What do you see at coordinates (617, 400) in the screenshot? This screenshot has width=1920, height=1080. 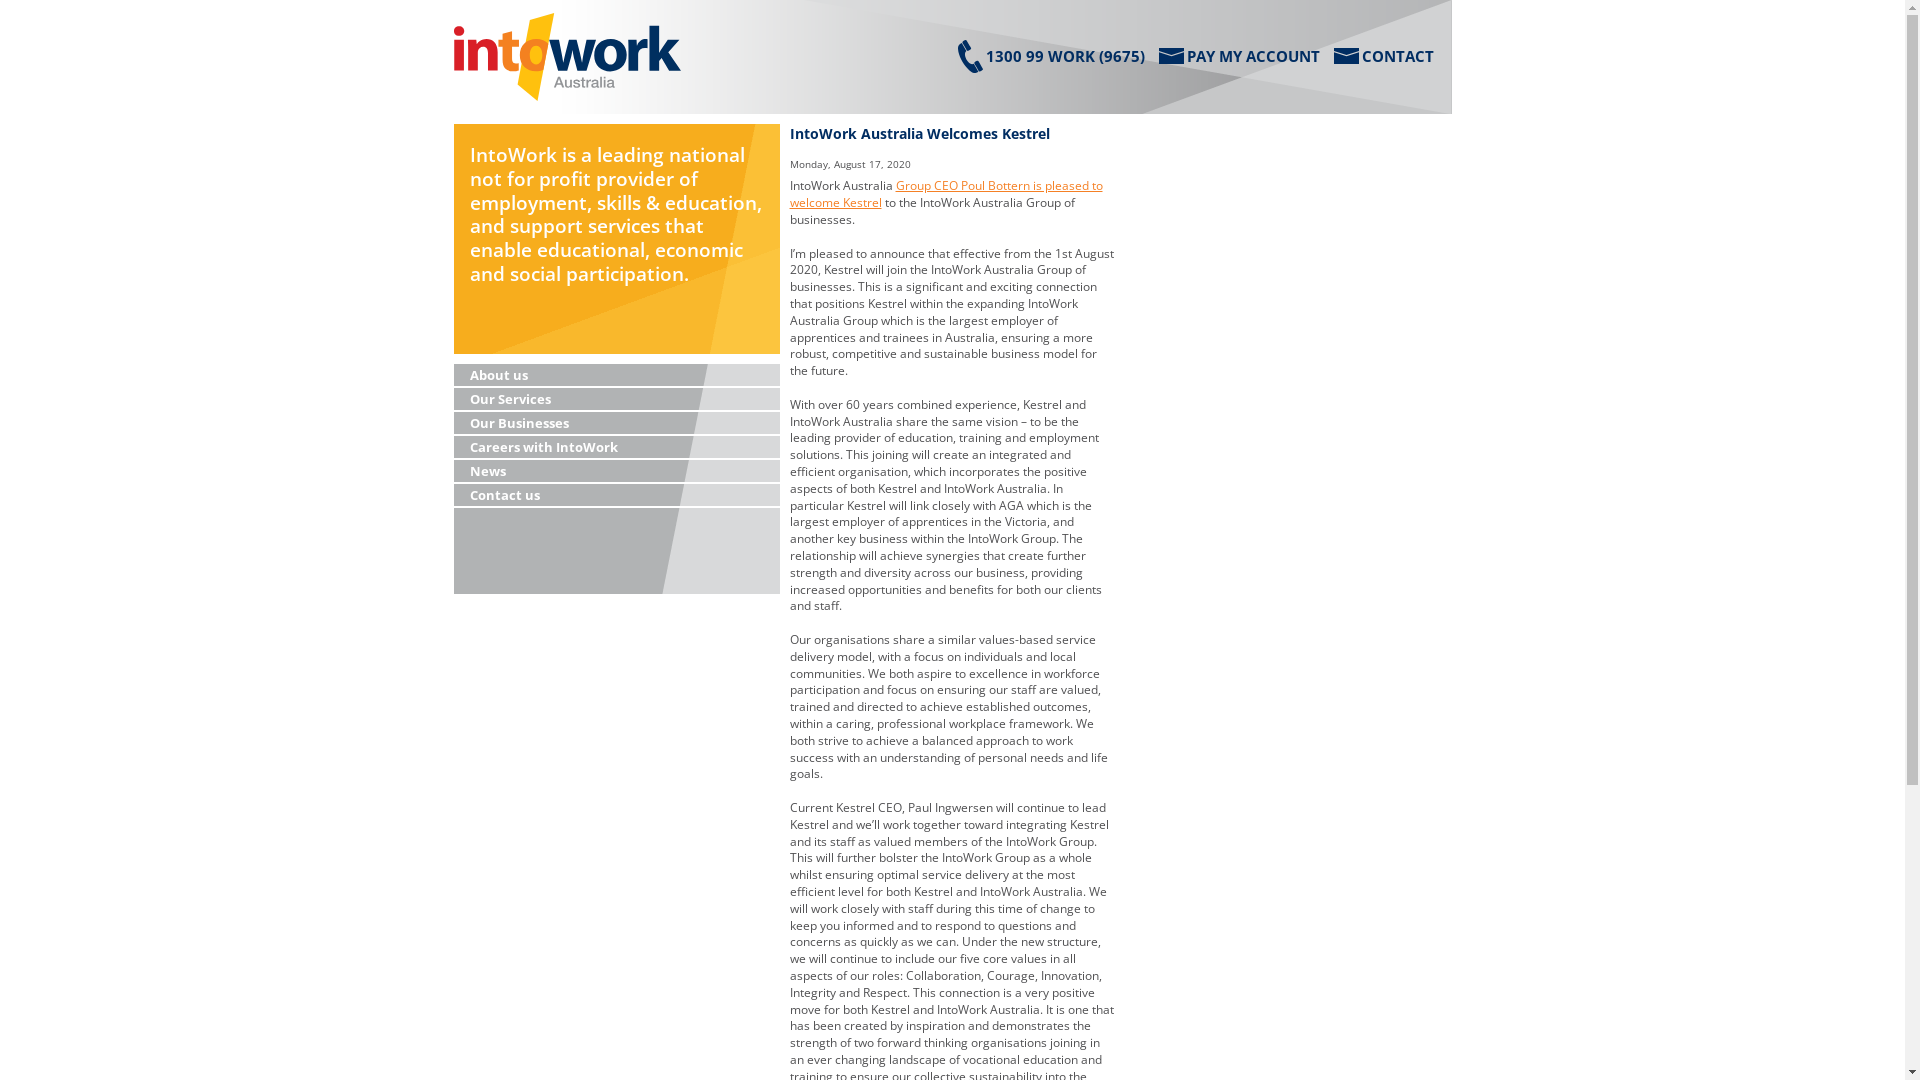 I see `Our Services` at bounding box center [617, 400].